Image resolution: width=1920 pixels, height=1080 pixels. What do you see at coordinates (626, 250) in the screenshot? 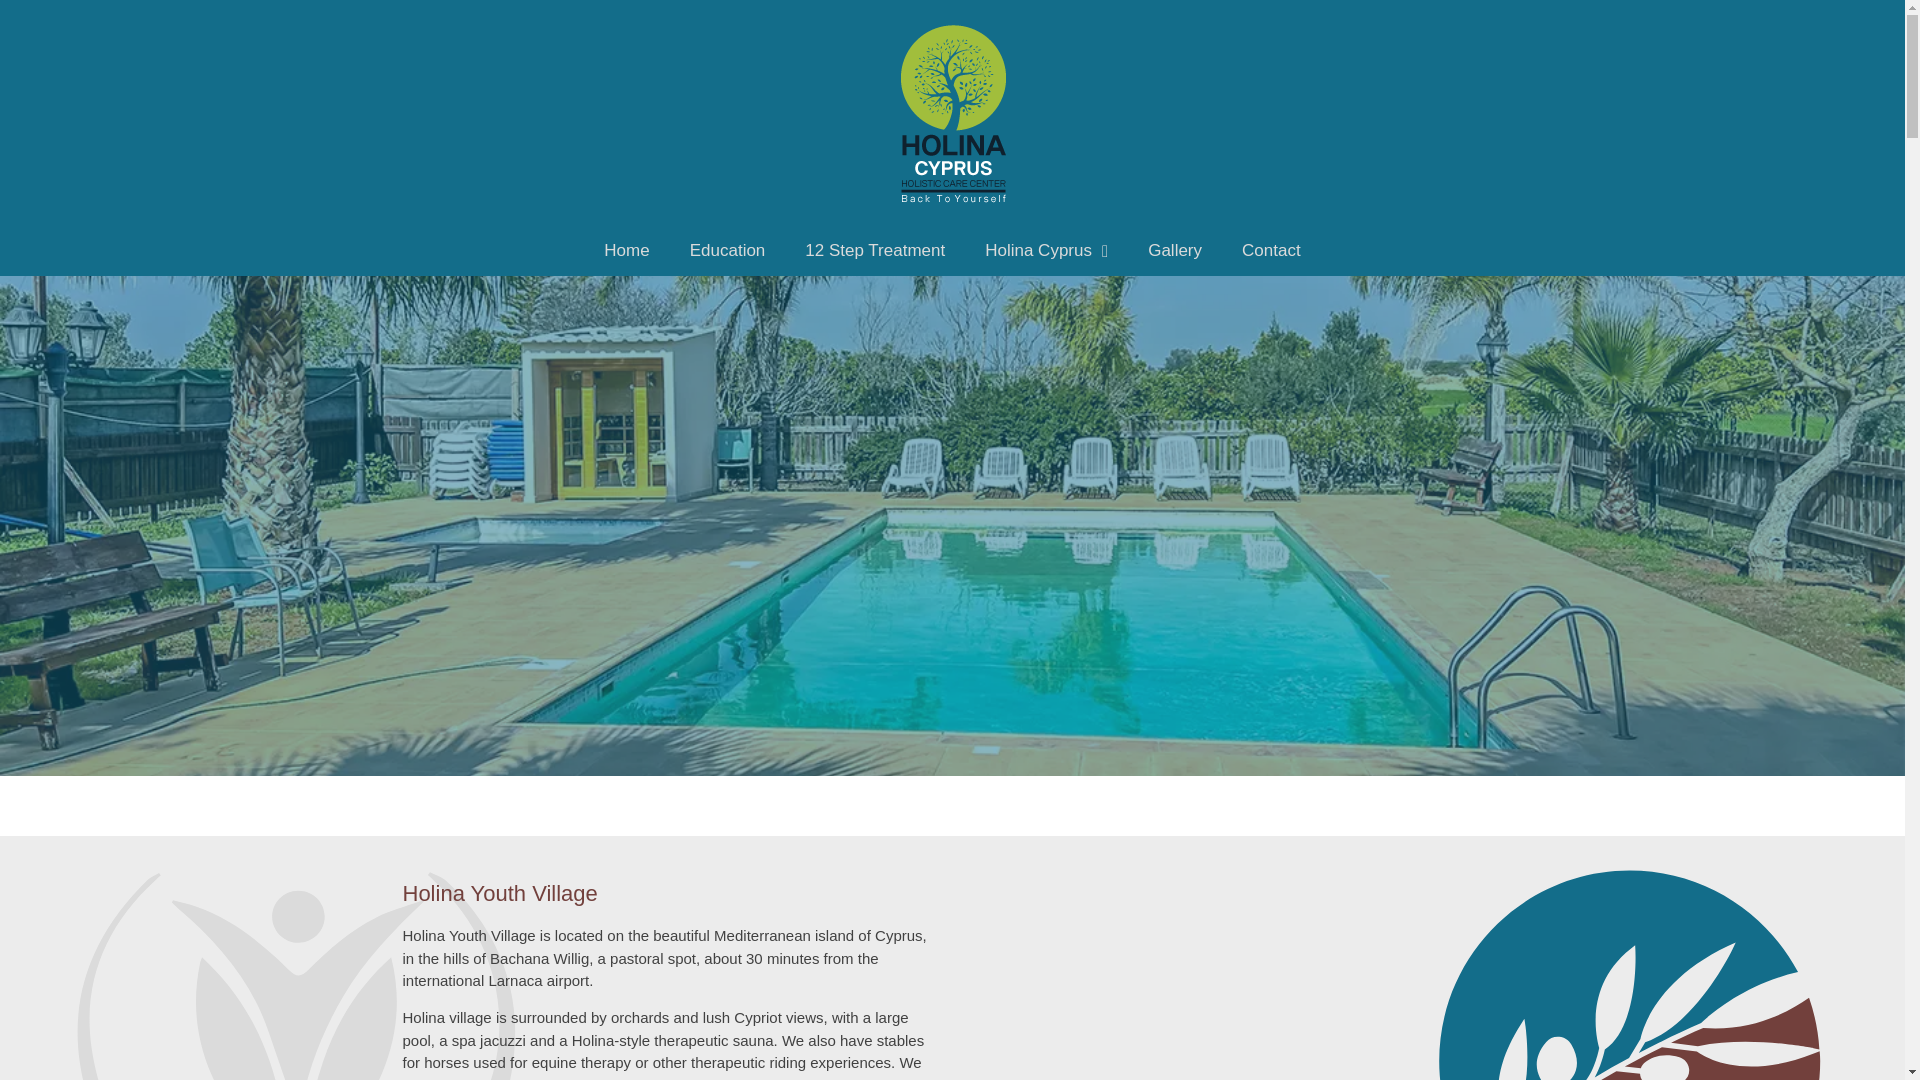
I see `Home` at bounding box center [626, 250].